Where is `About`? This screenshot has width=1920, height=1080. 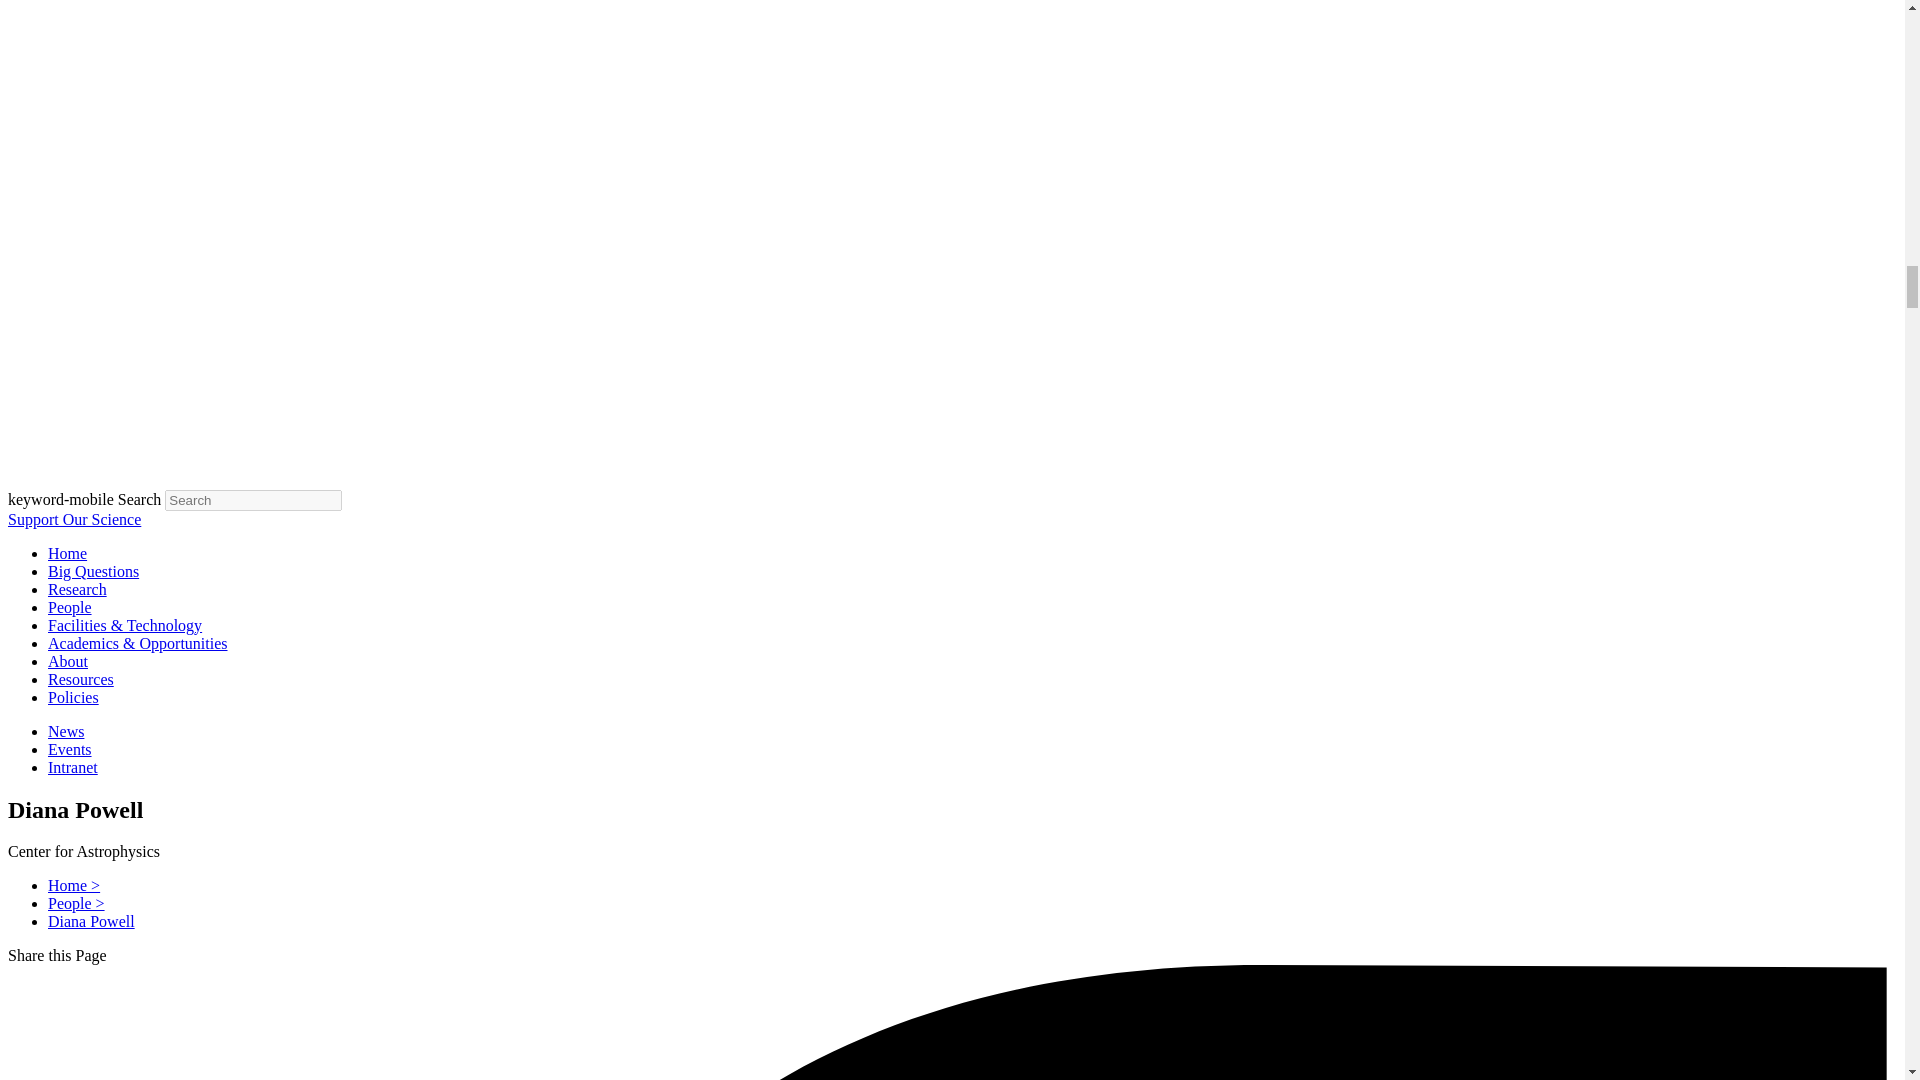 About is located at coordinates (68, 661).